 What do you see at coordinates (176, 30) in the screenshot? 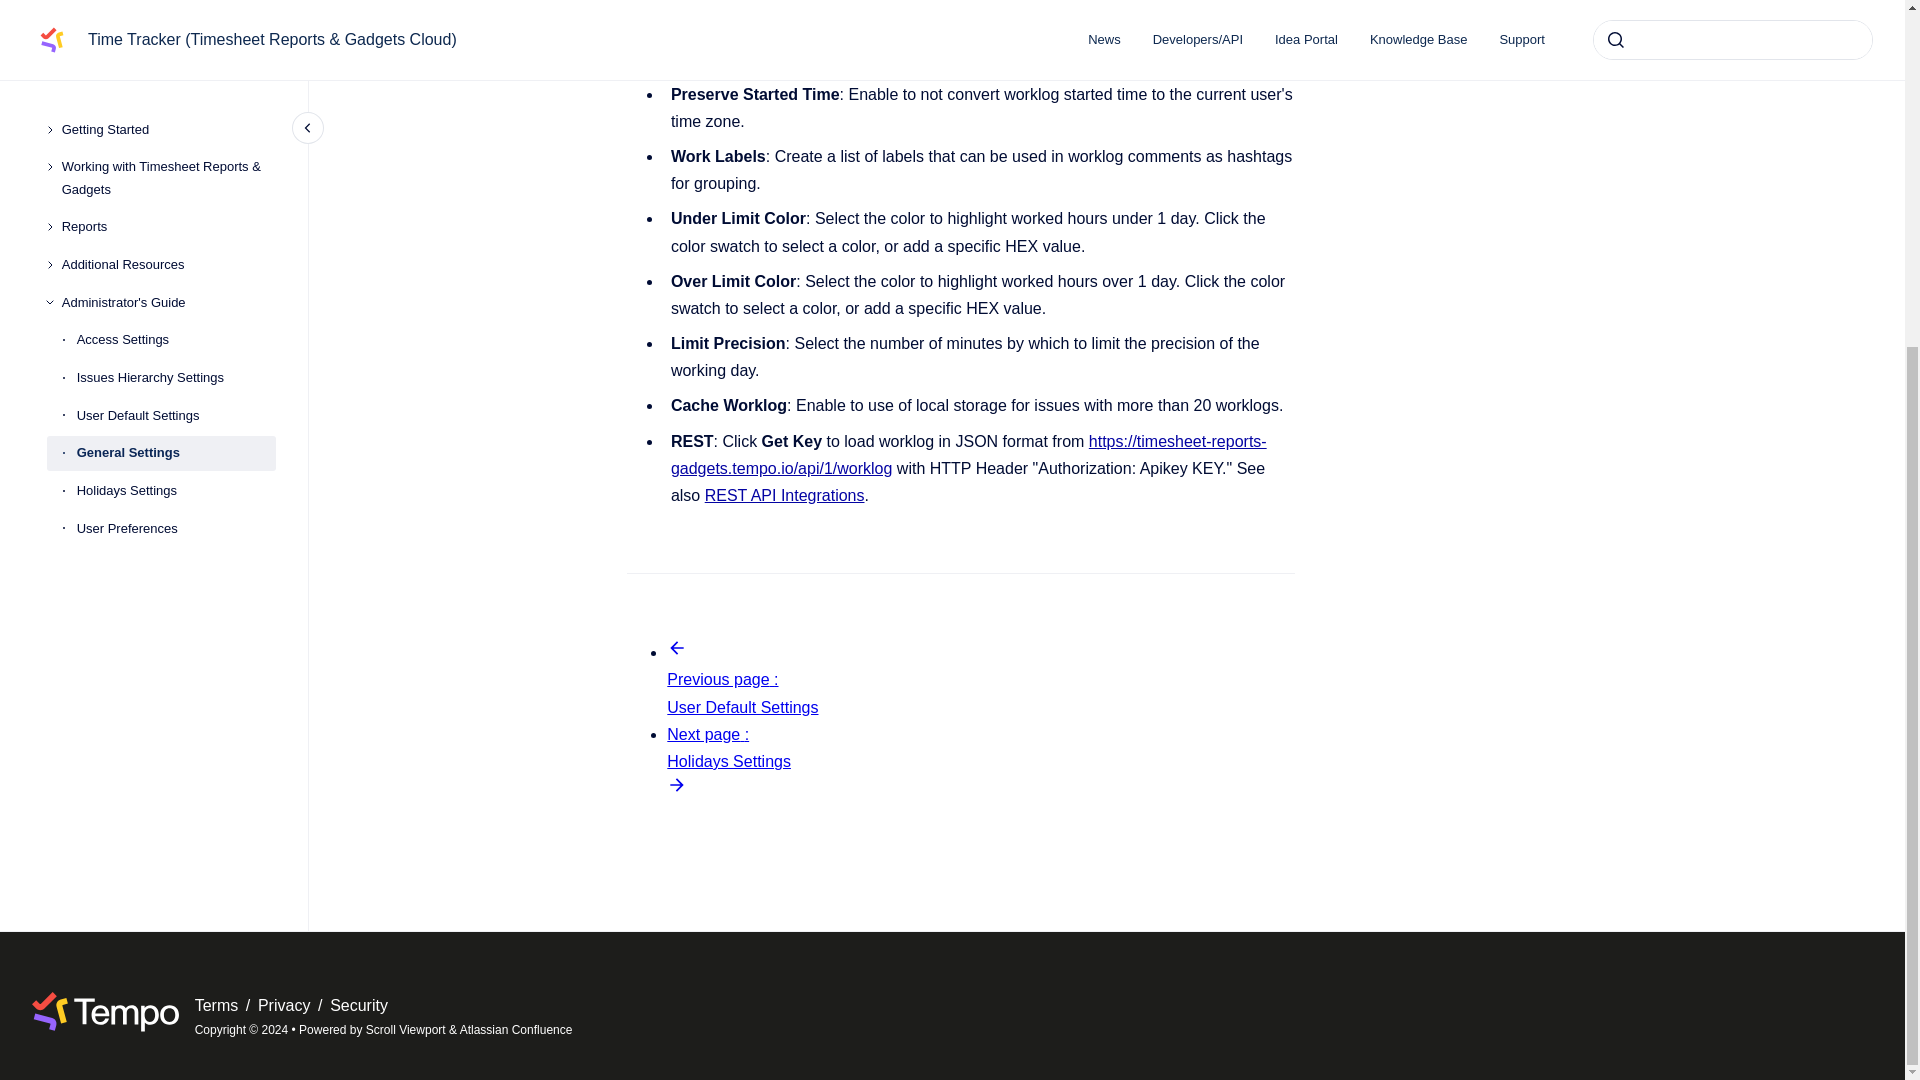
I see `User Preferences` at bounding box center [176, 30].